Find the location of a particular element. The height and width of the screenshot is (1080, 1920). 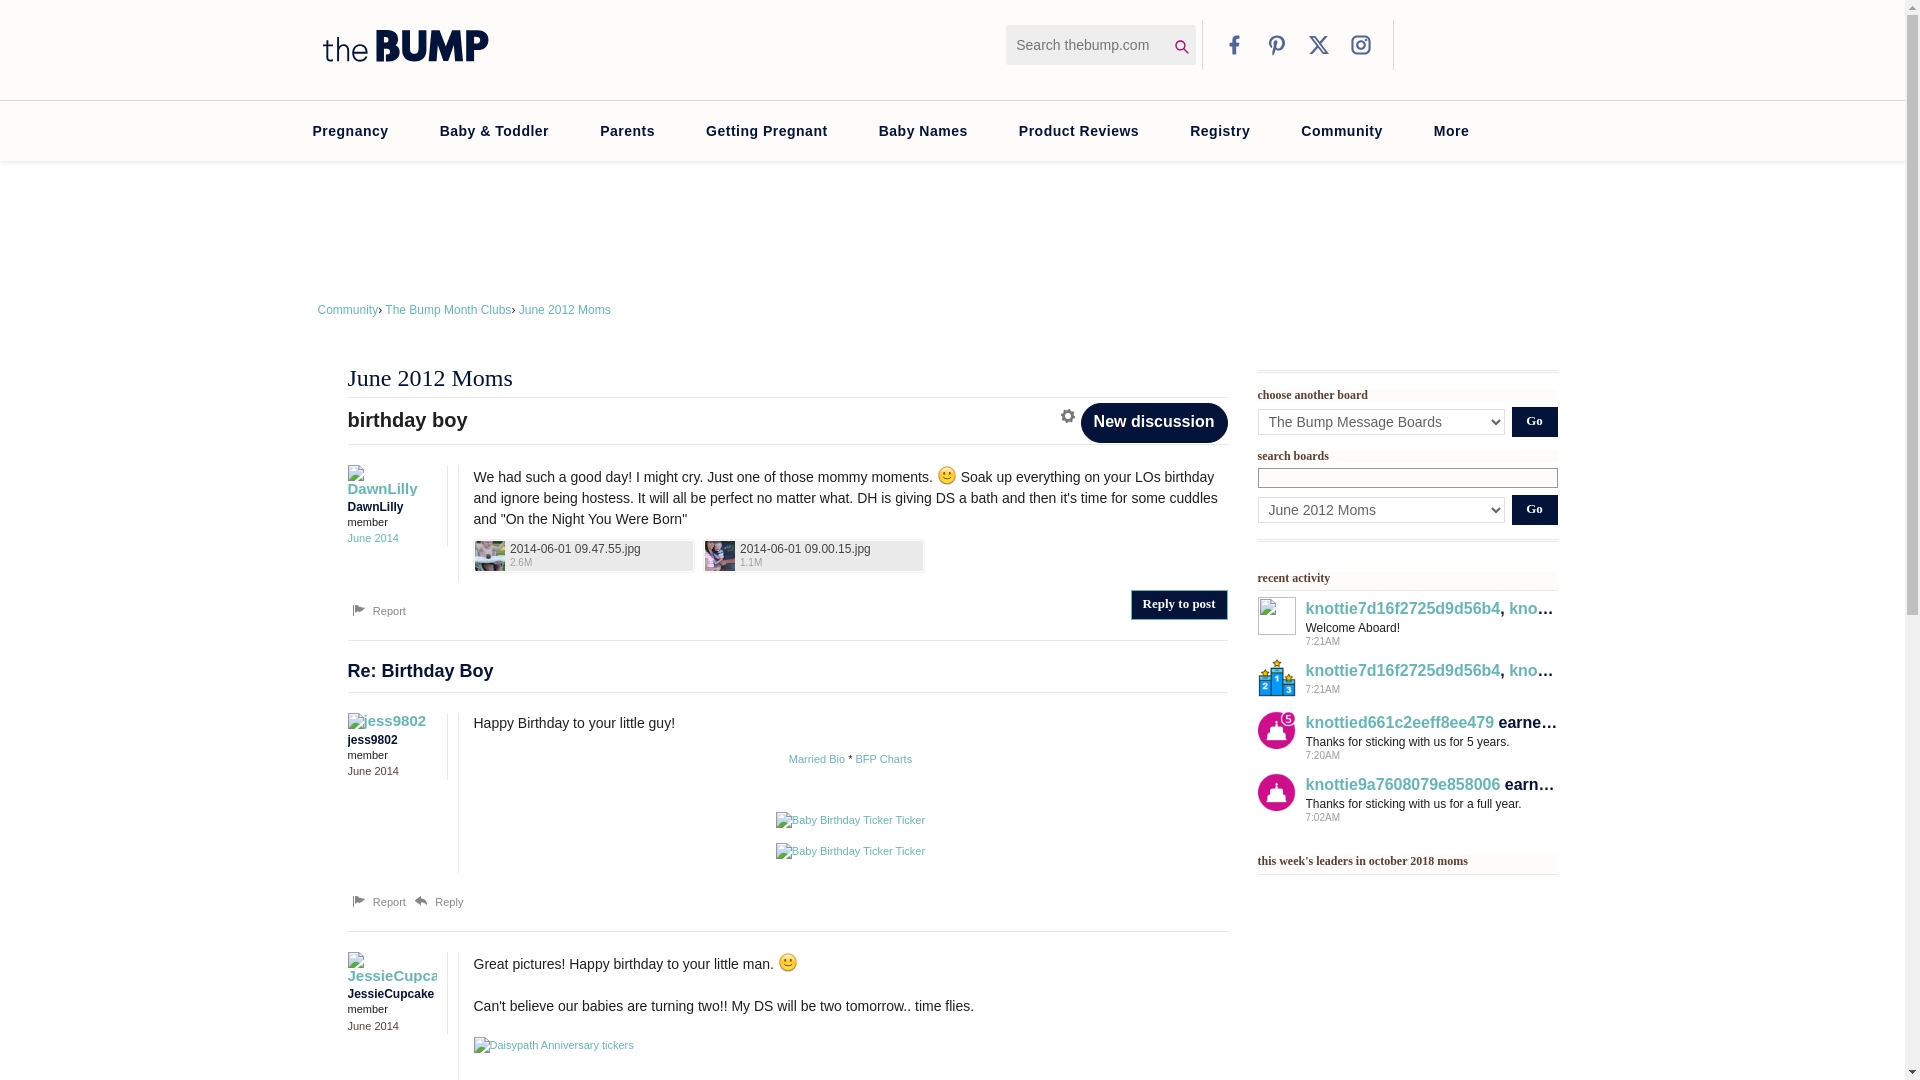

Report is located at coordinates (377, 902).